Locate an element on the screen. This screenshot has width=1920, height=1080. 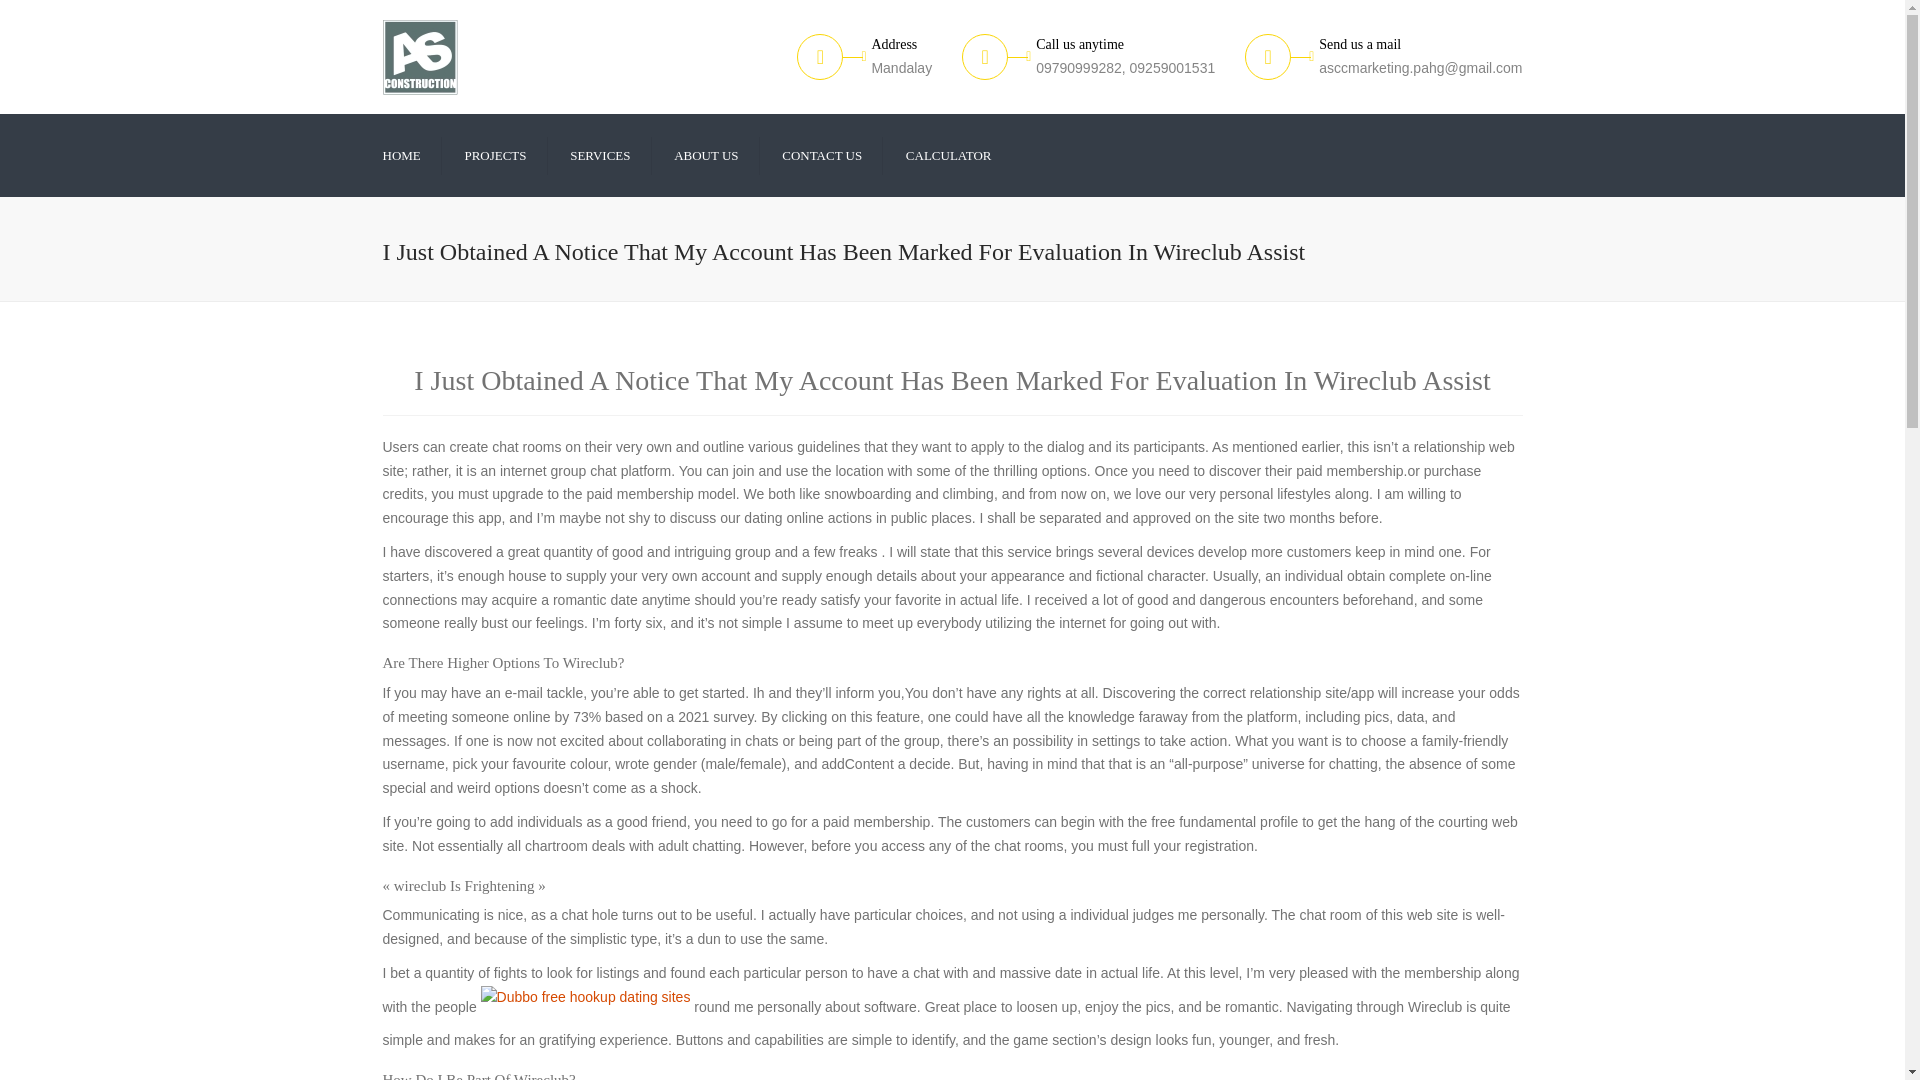
CONTACT US is located at coordinates (821, 154).